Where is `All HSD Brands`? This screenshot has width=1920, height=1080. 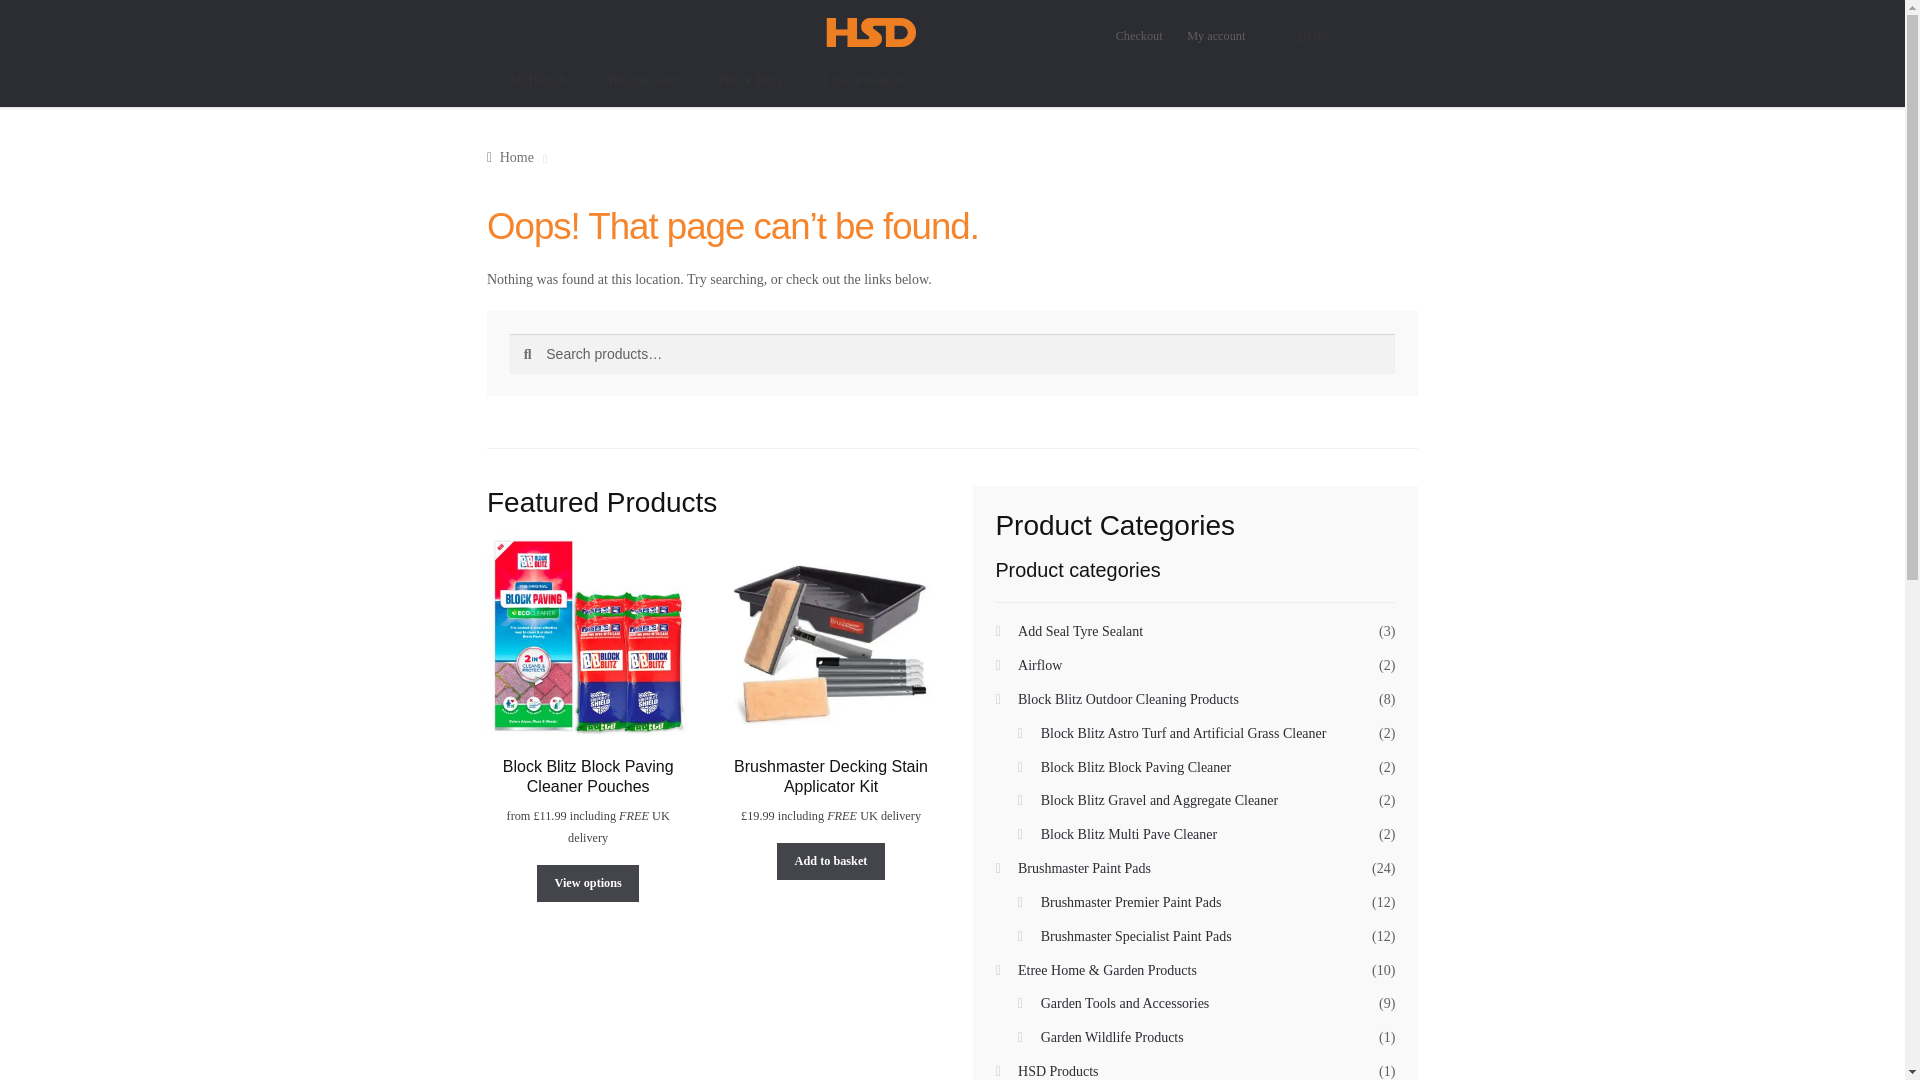 All HSD Brands is located at coordinates (537, 81).